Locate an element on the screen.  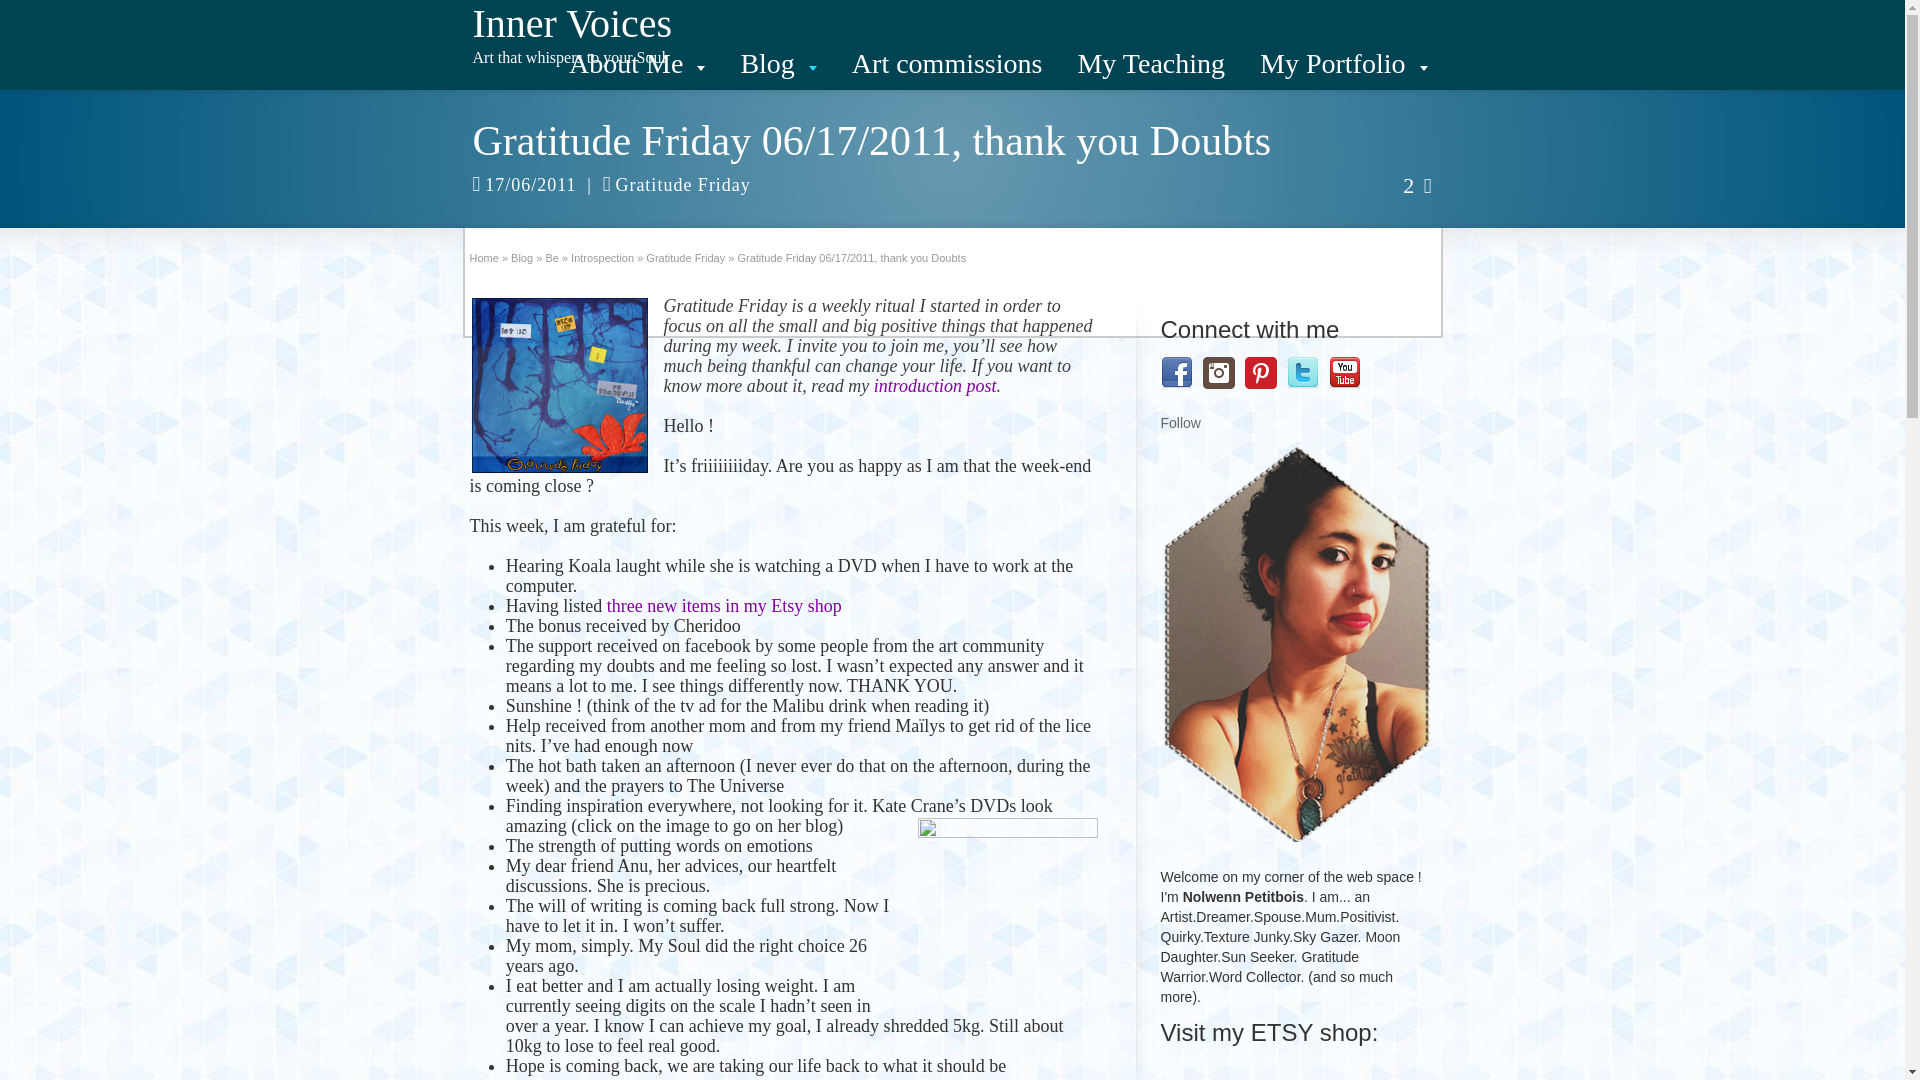
My Portfolio is located at coordinates (1342, 63).